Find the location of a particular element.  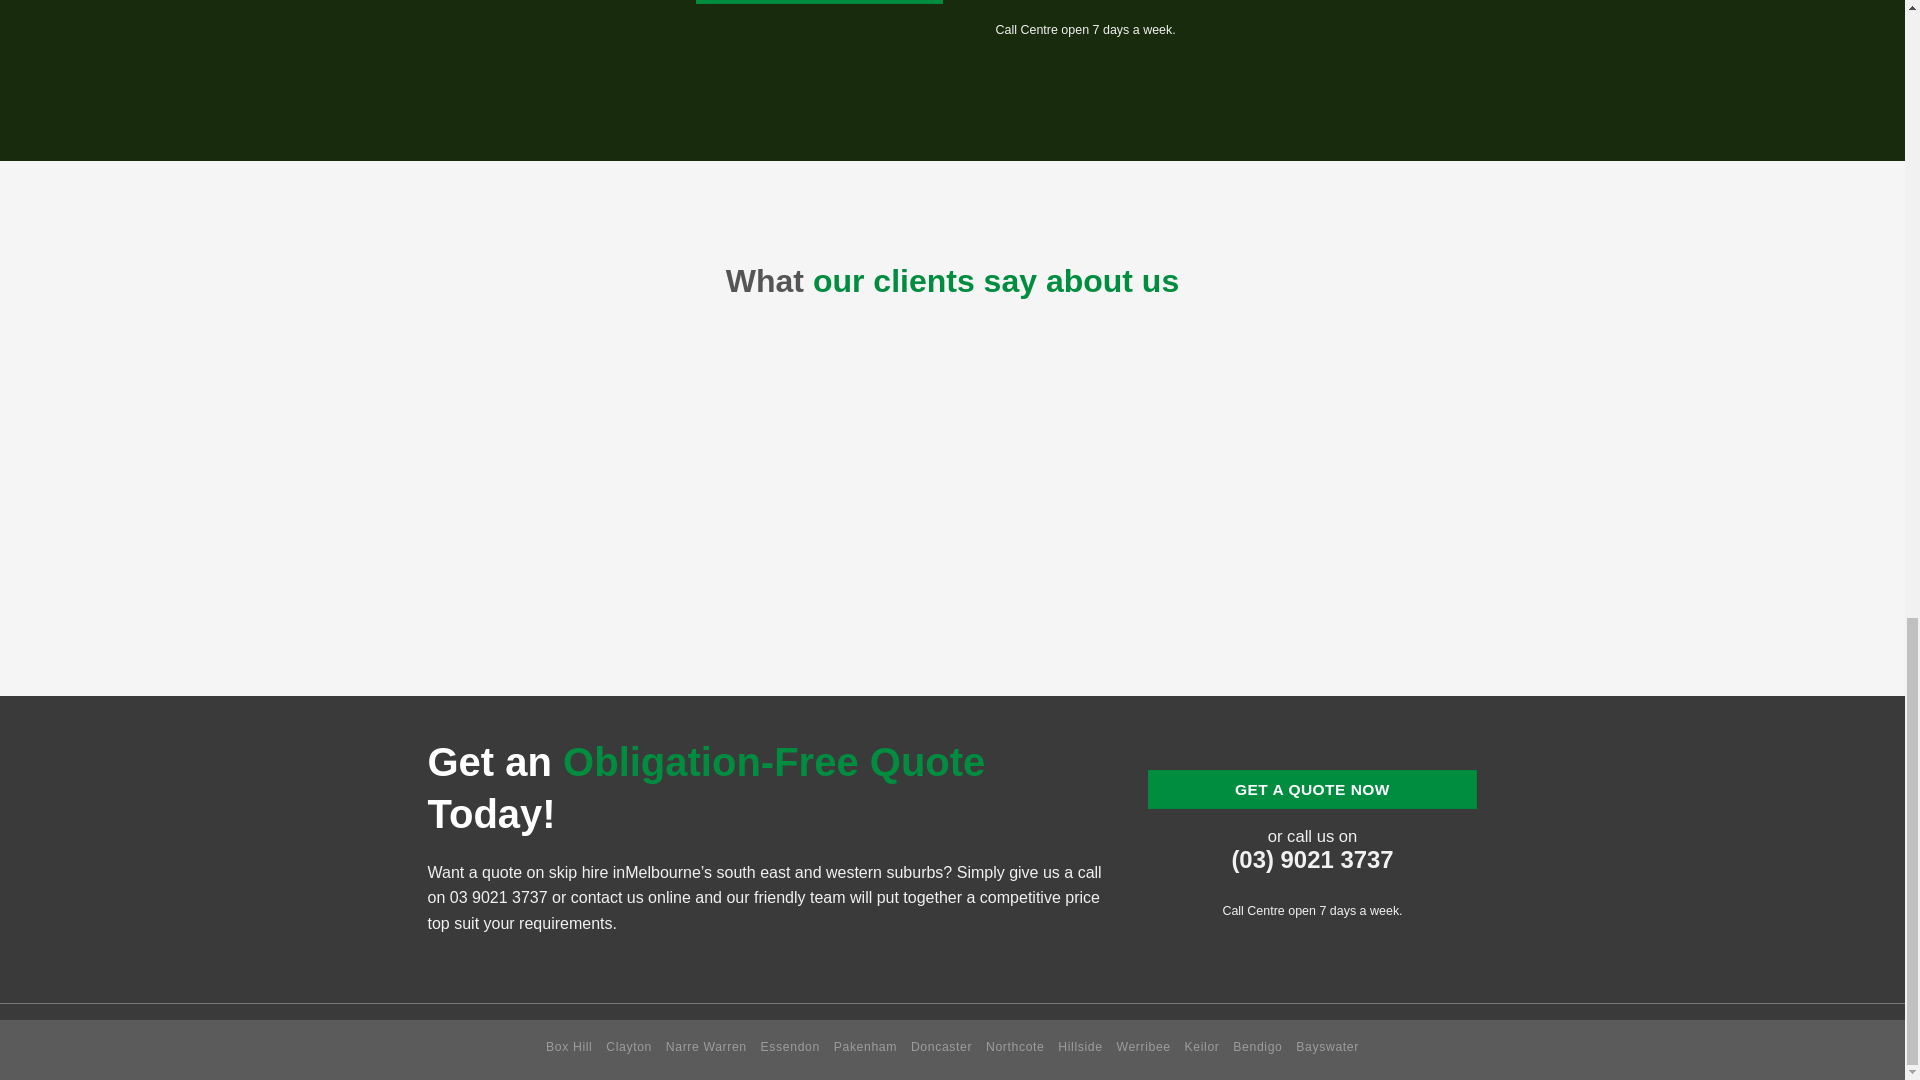

03 9021 3737 is located at coordinates (498, 897).